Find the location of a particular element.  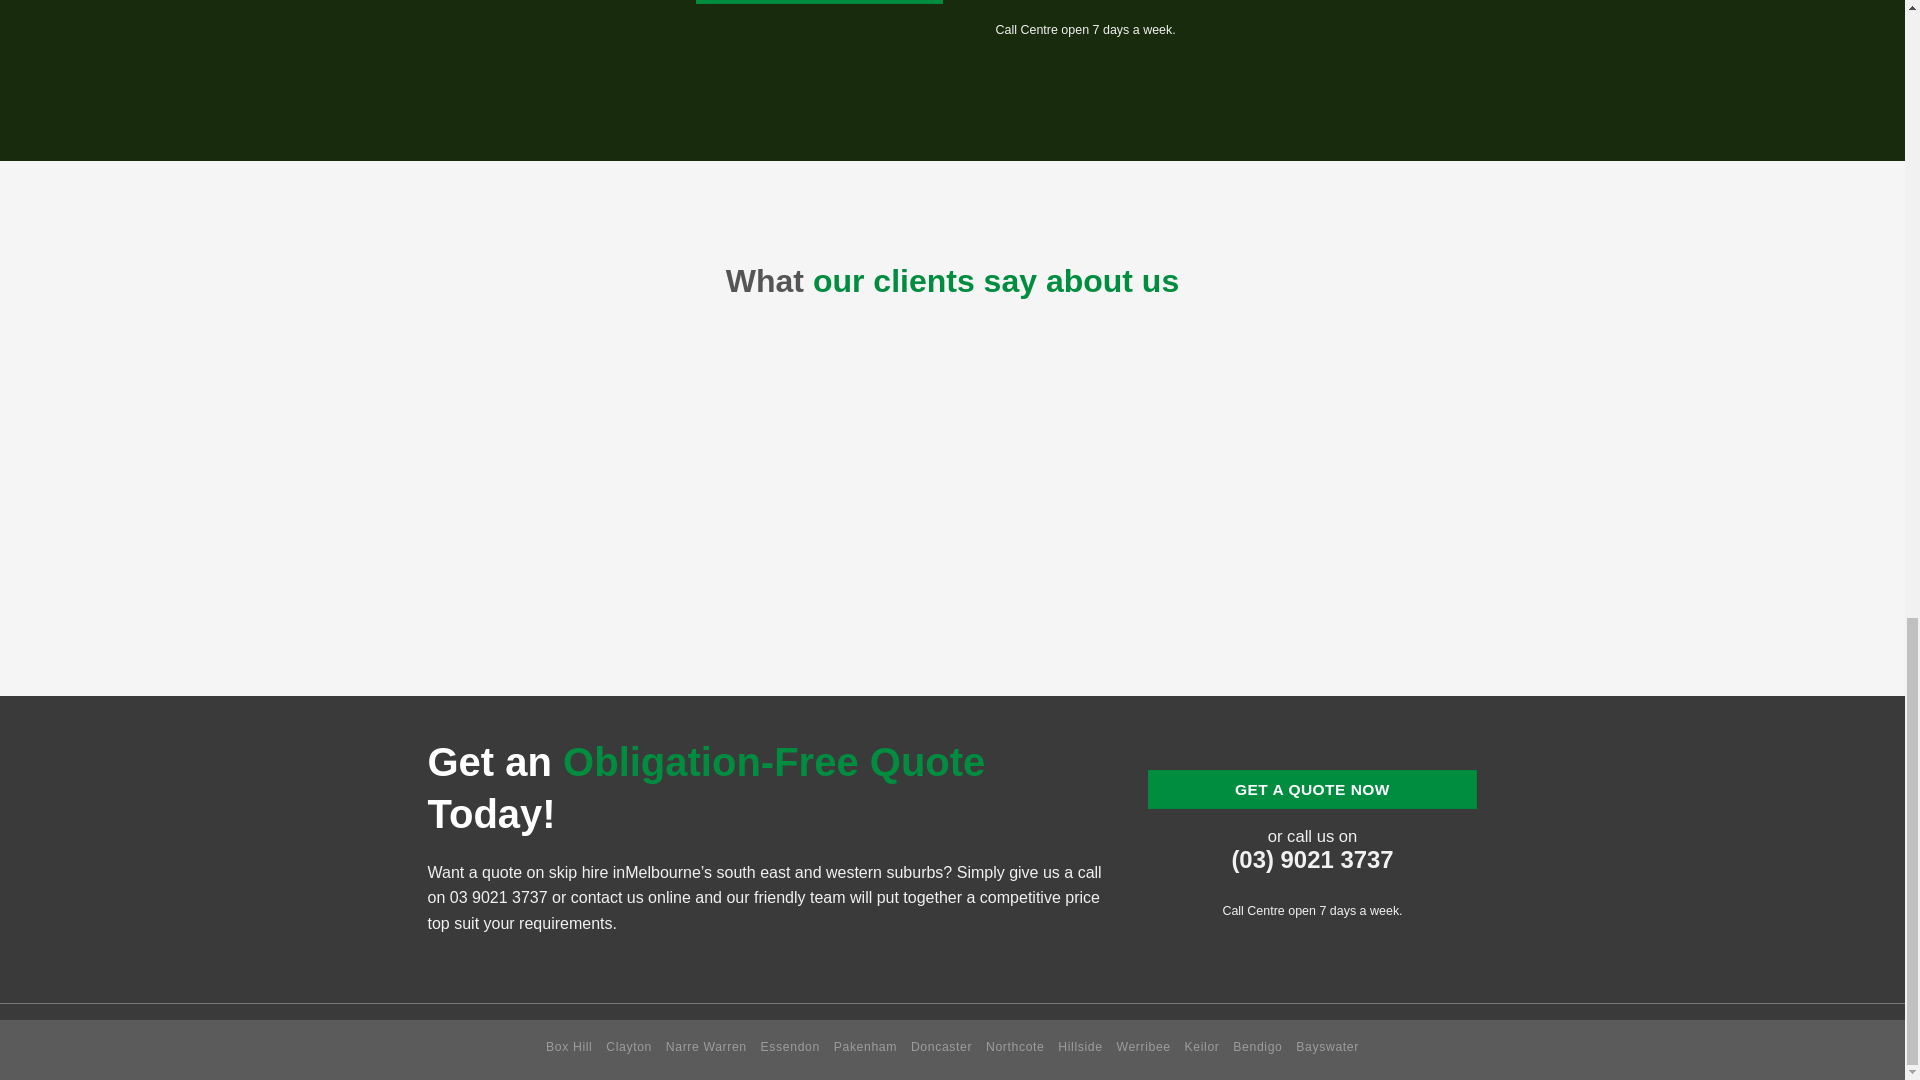

03 9021 3737 is located at coordinates (498, 897).